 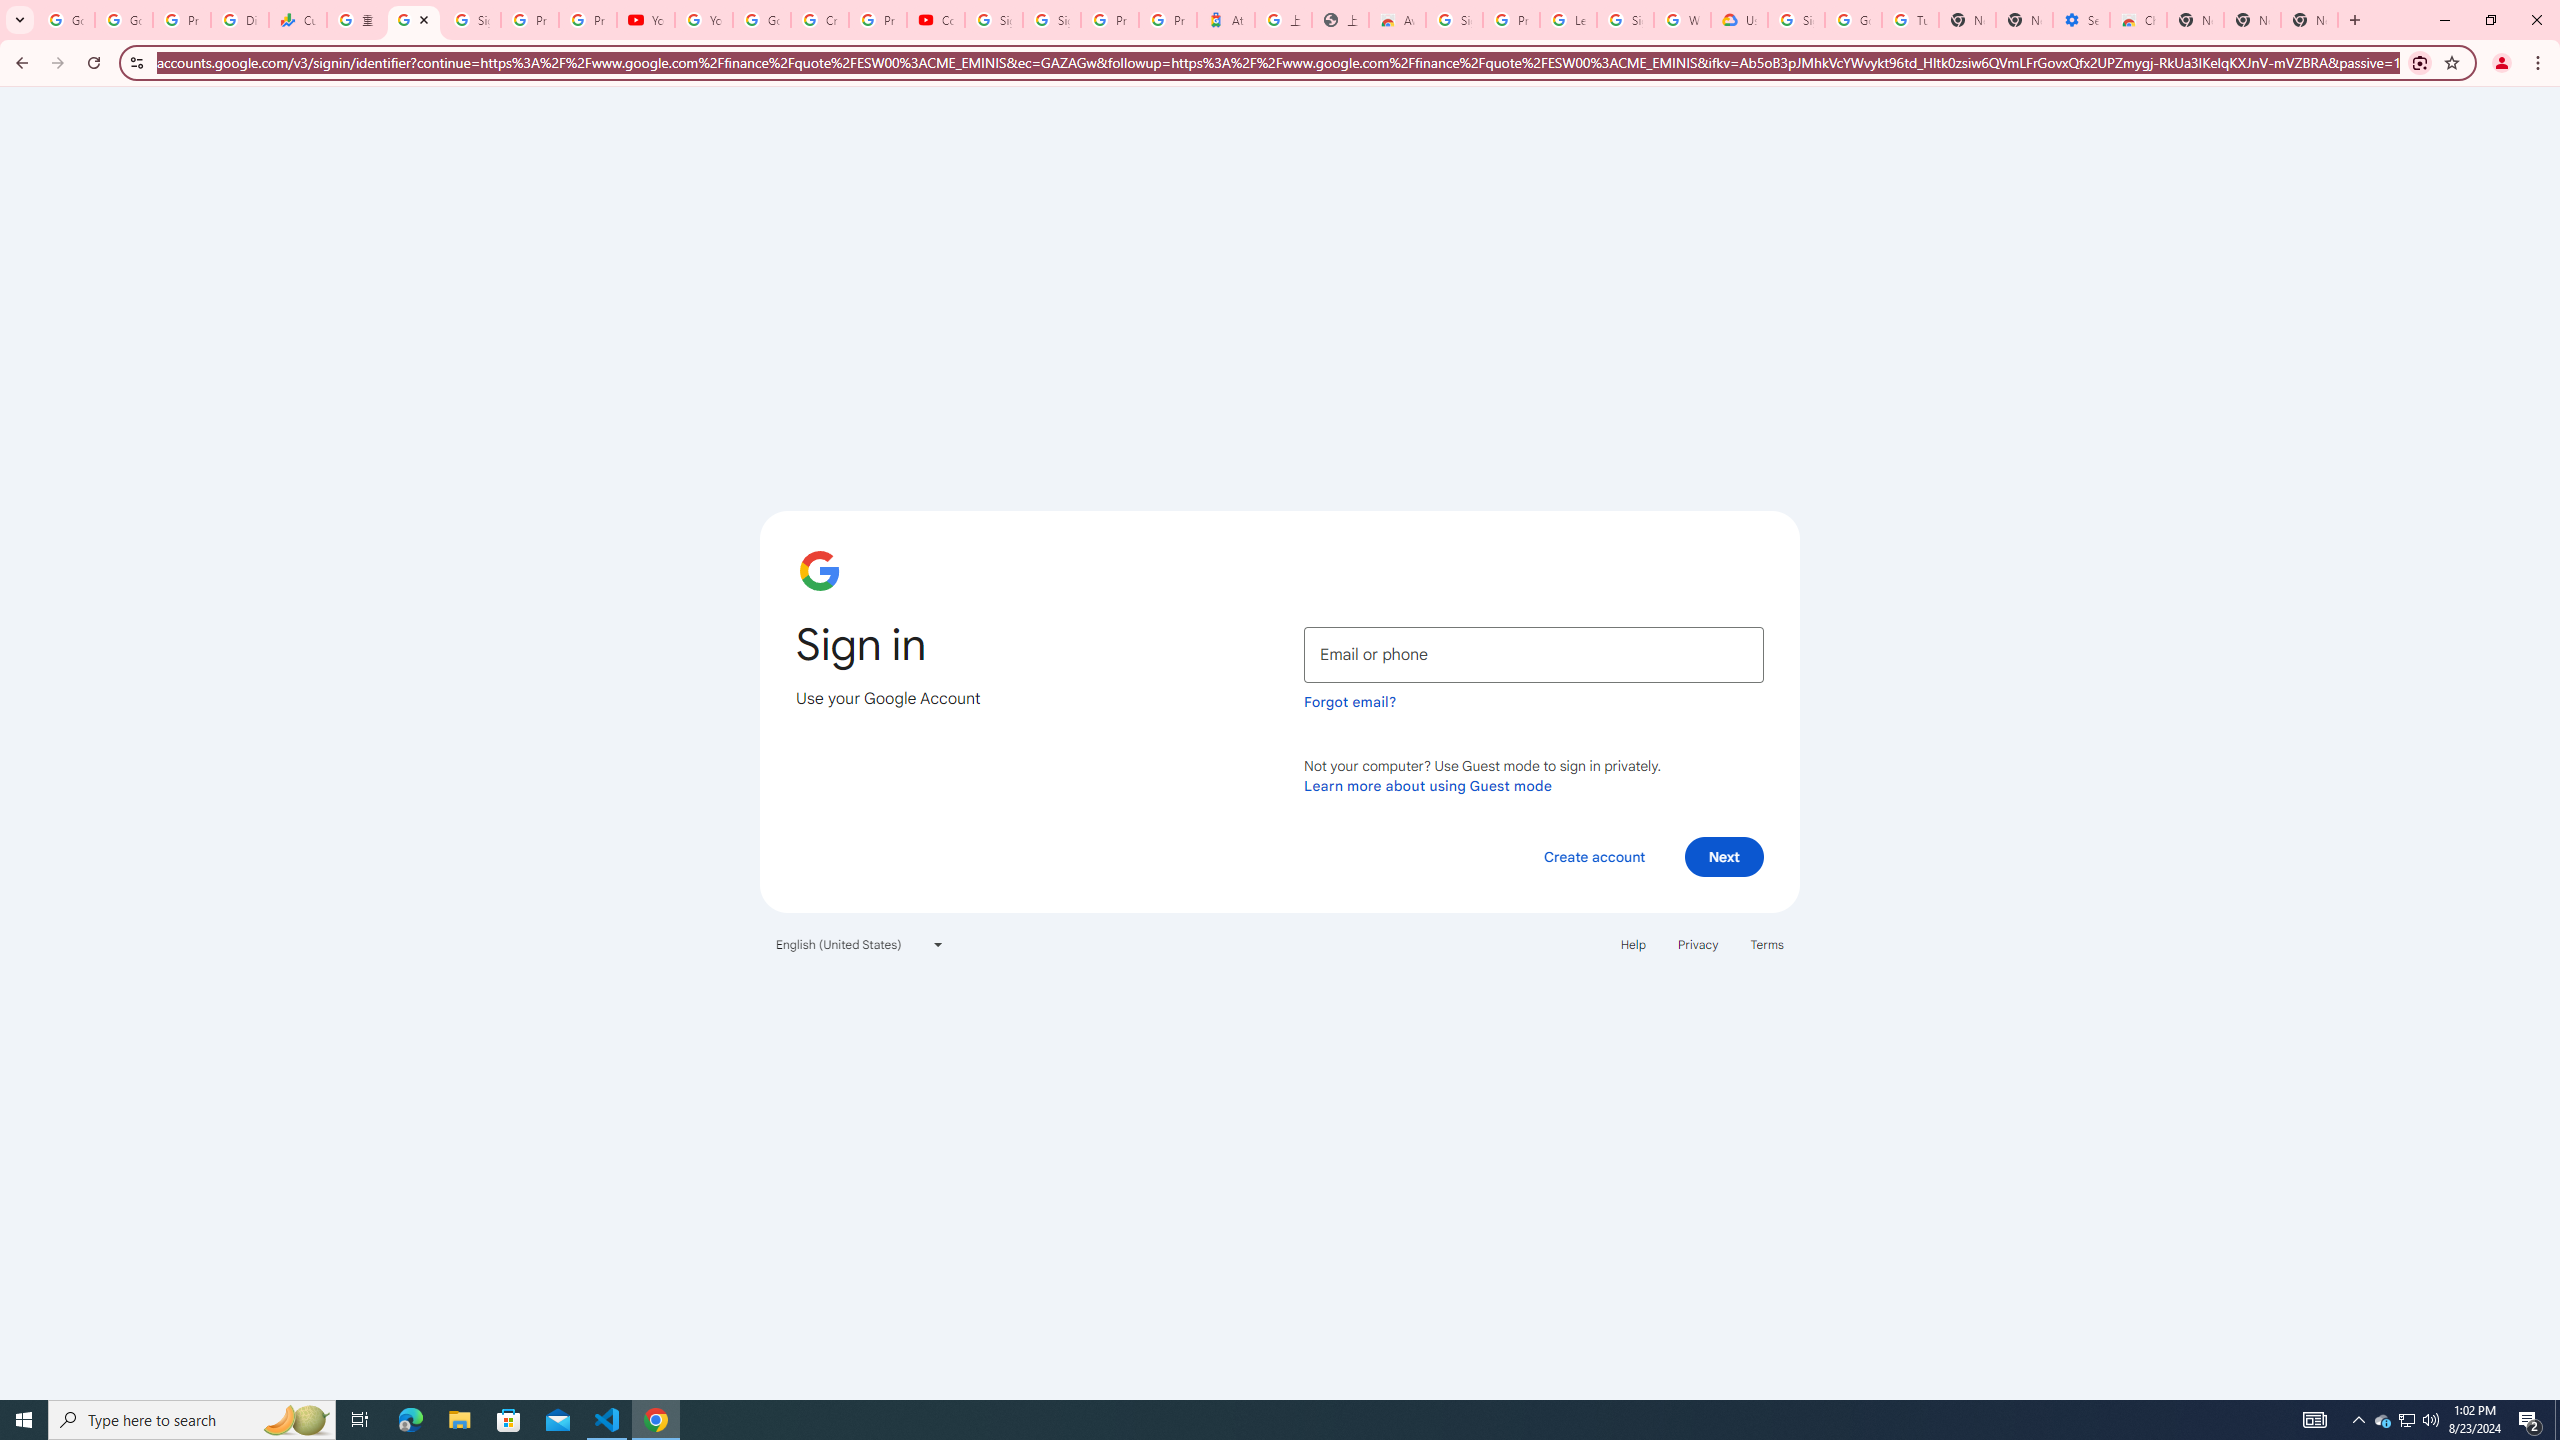 I want to click on Search with Google Lens, so click(x=2420, y=62).